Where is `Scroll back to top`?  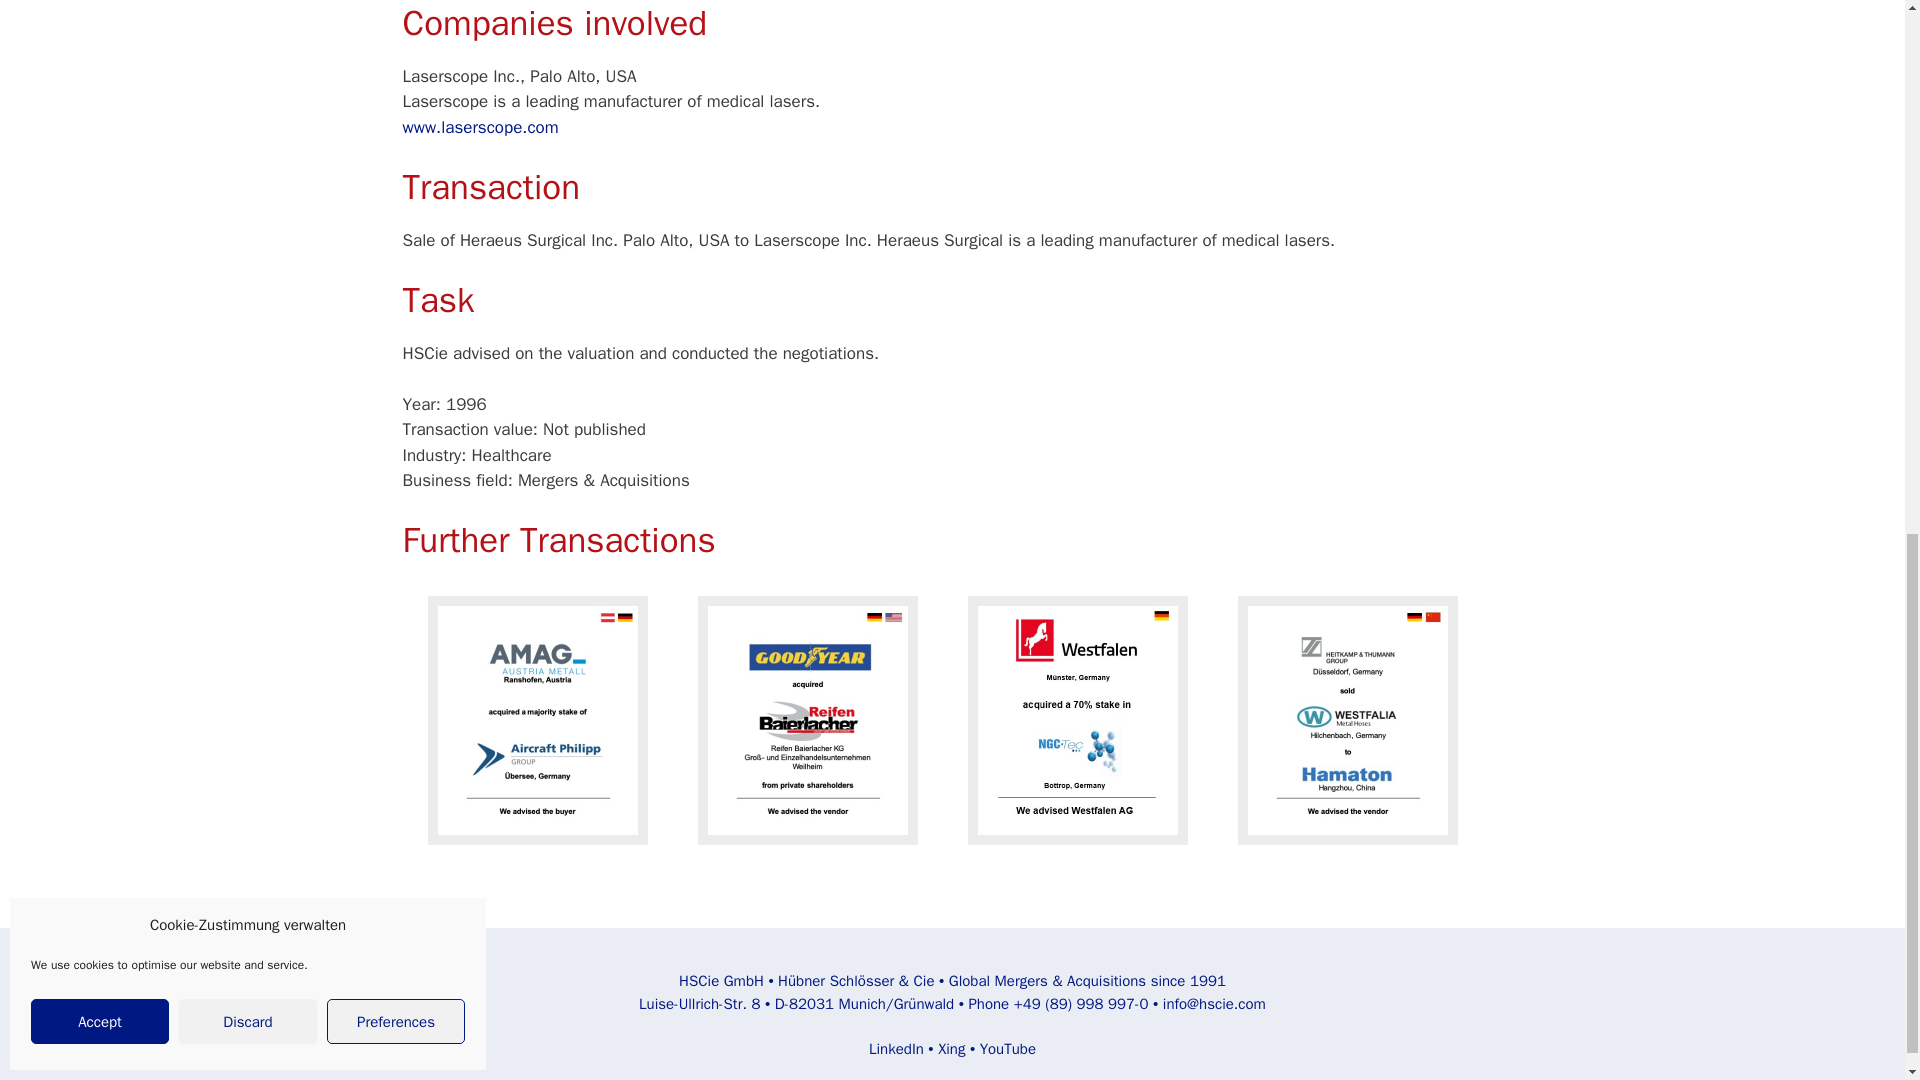
Scroll back to top is located at coordinates (1855, 949).